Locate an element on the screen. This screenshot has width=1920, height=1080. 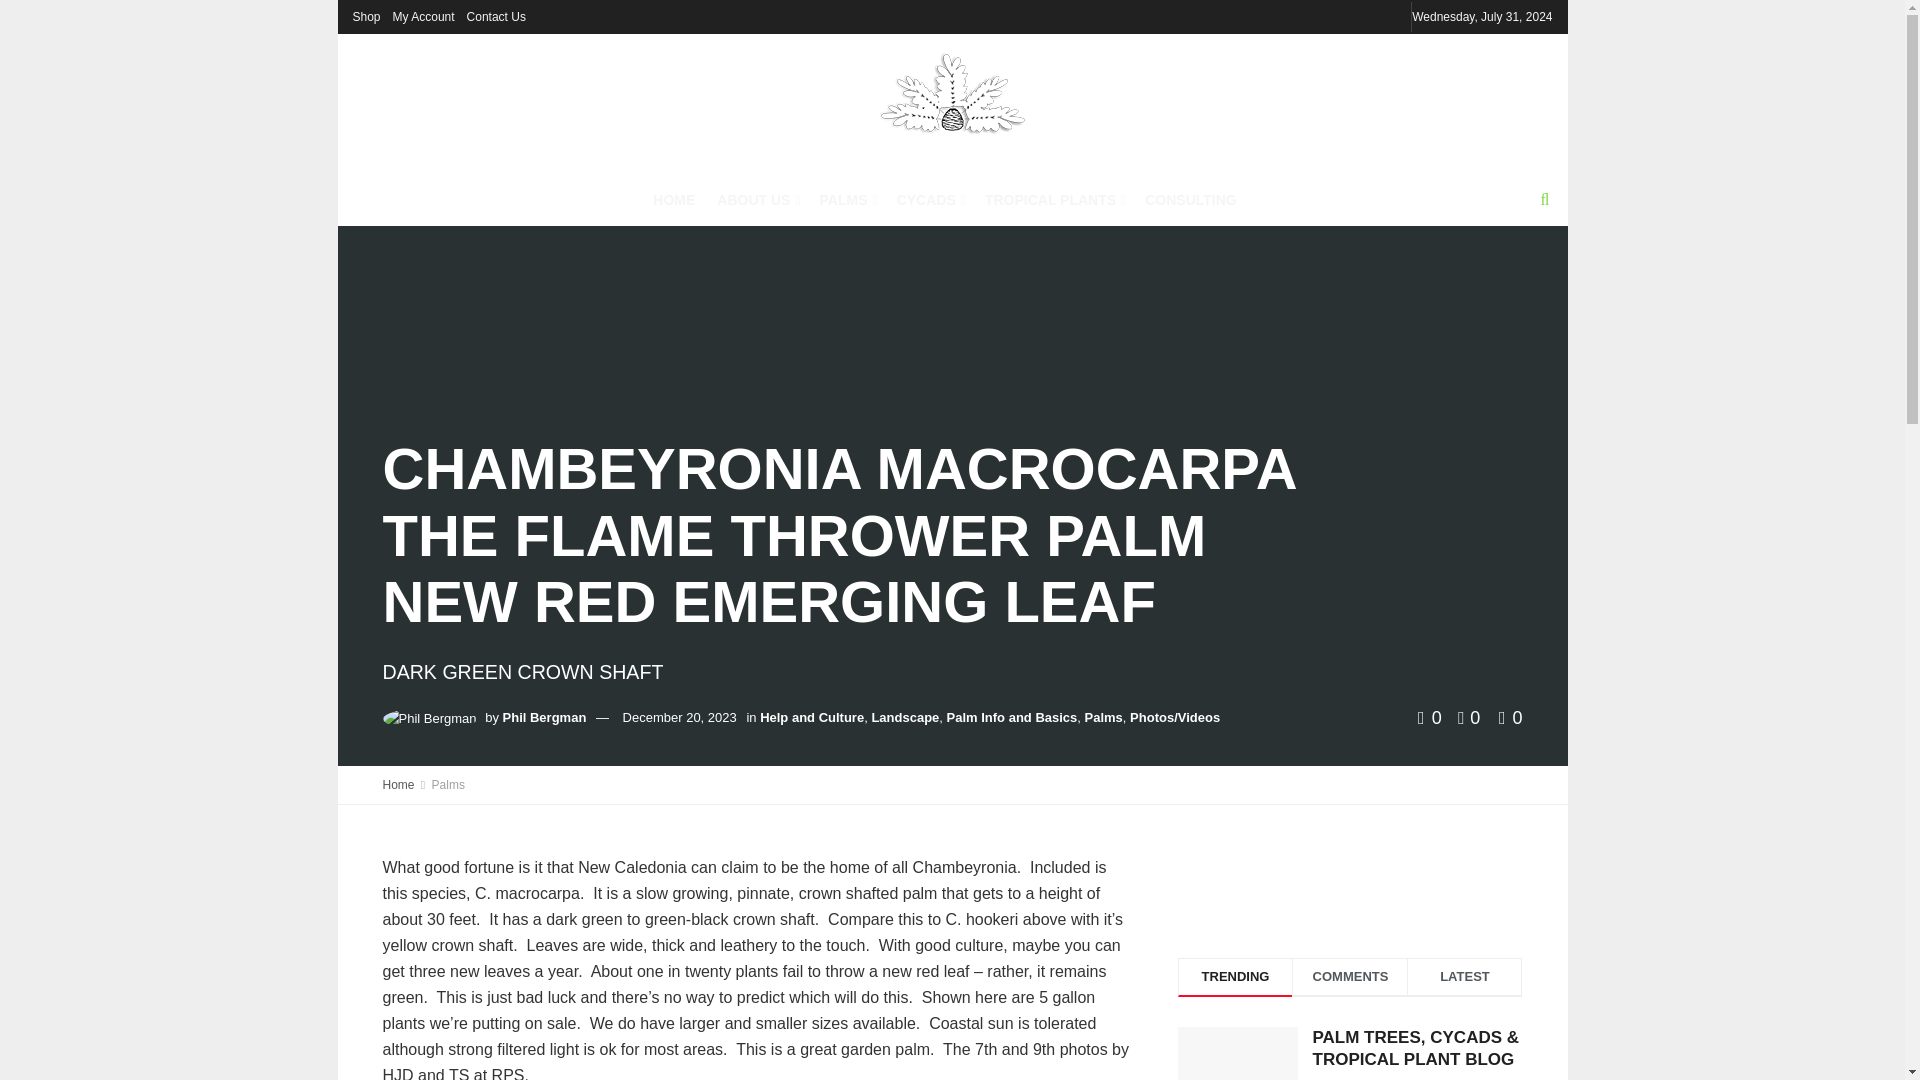
My Account is located at coordinates (424, 16).